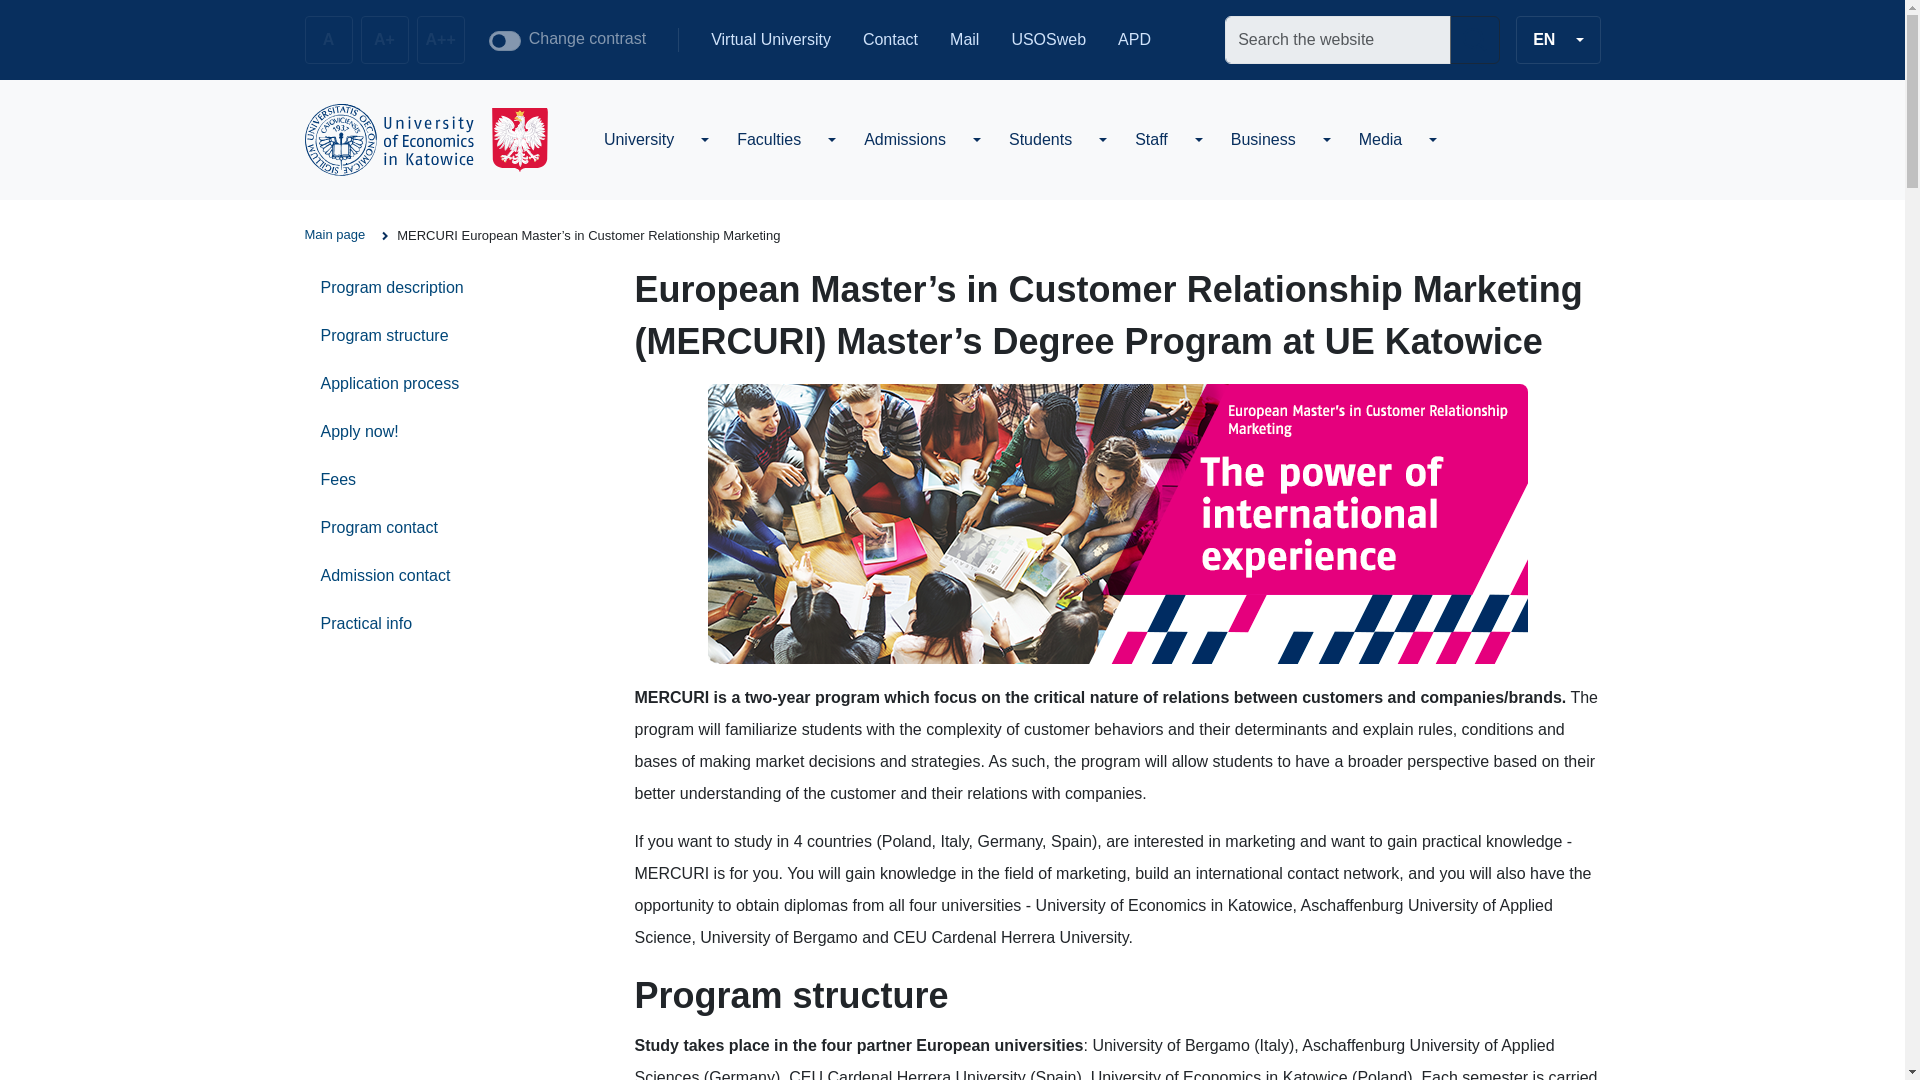 This screenshot has height=1080, width=1920. I want to click on University, so click(638, 139).